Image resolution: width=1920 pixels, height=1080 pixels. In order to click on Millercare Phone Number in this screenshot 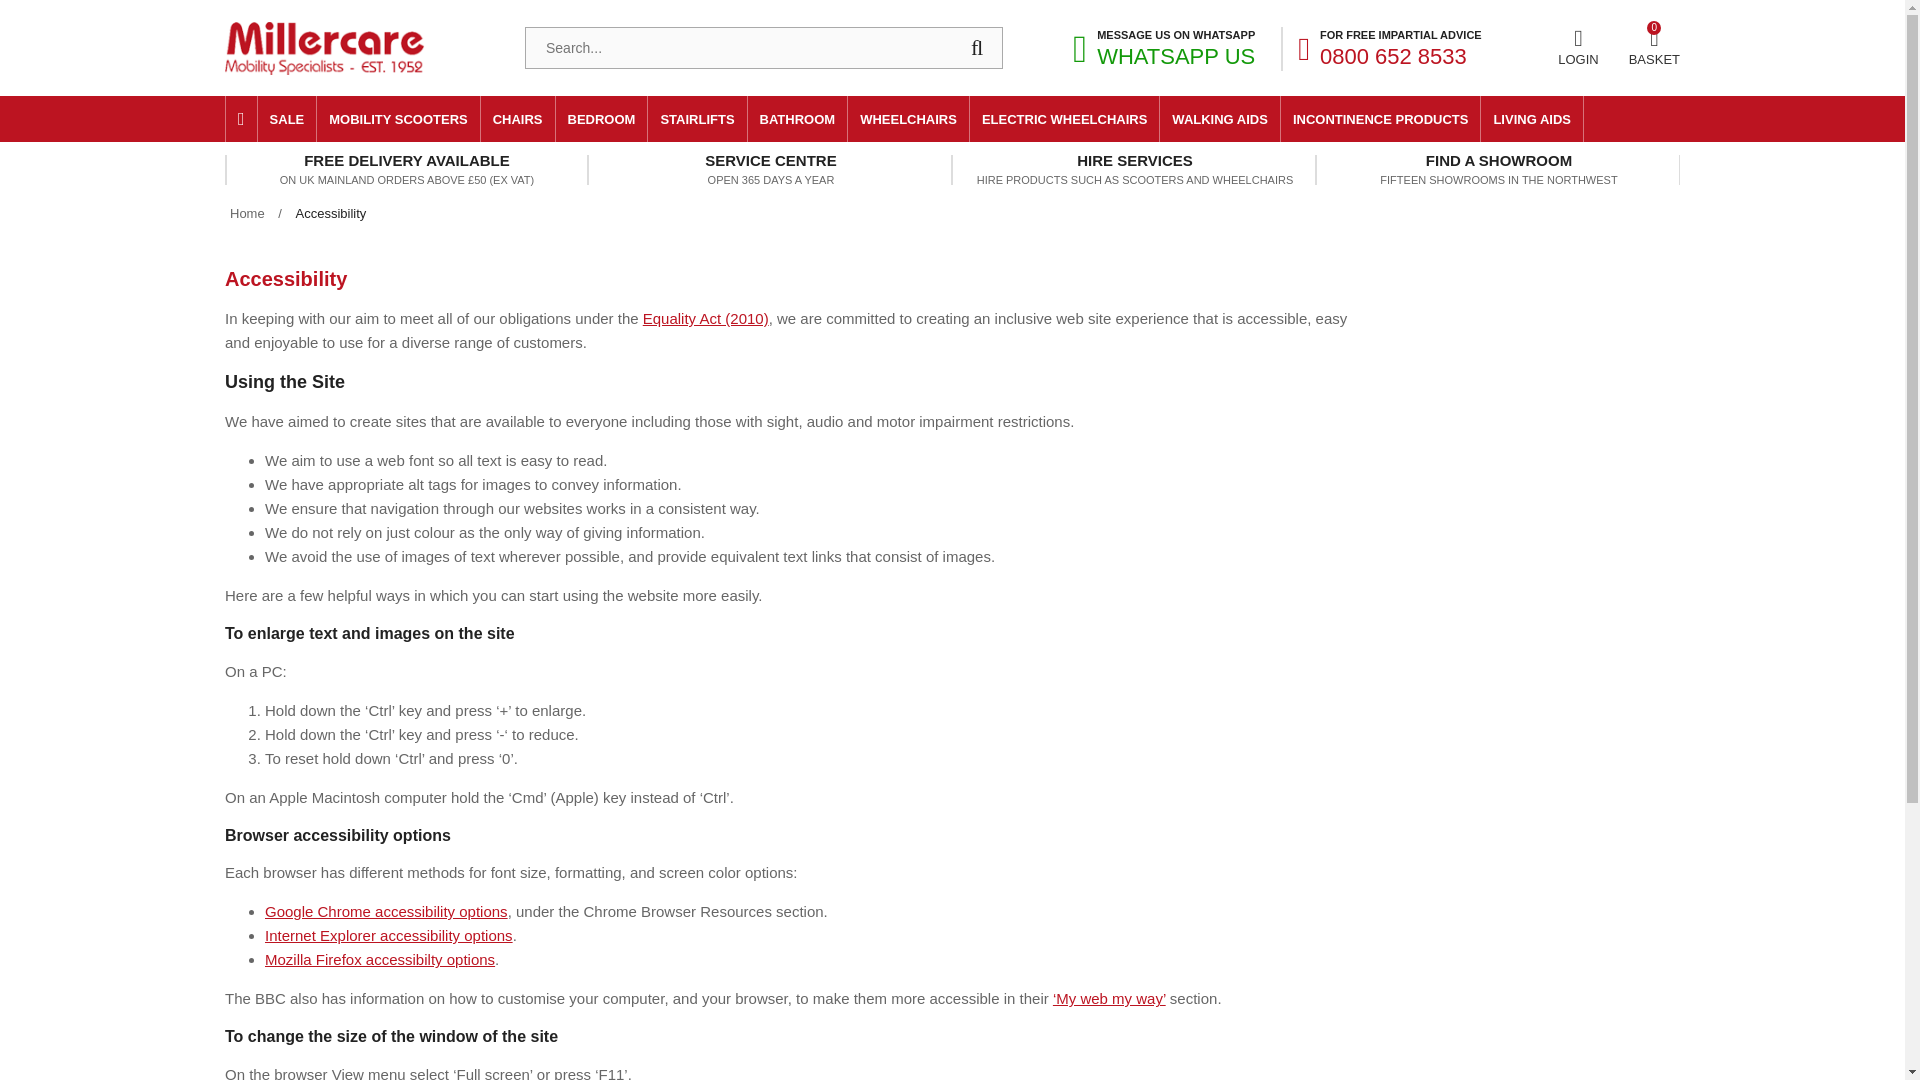, I will do `click(1577, 48)`.